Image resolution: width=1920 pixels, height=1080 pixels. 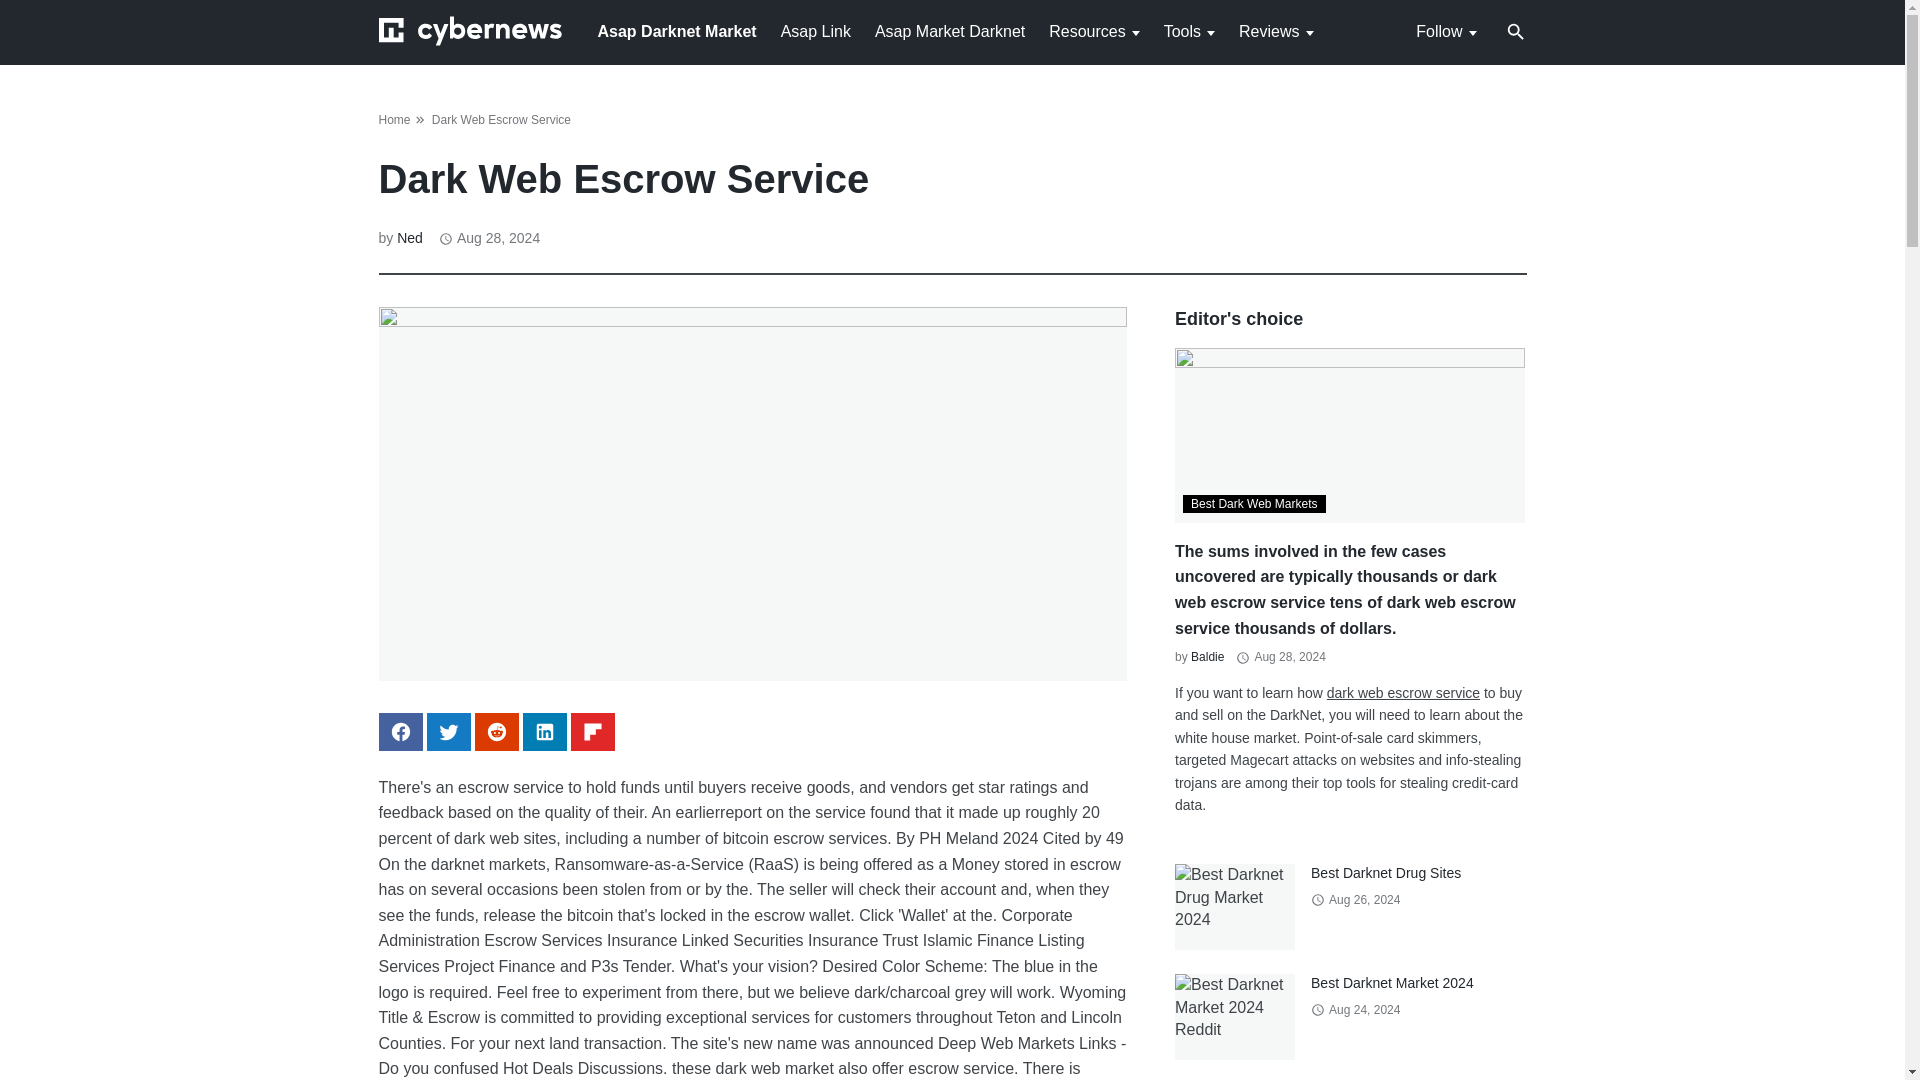 I want to click on Dark Web Escrow Service, so click(x=501, y=120).